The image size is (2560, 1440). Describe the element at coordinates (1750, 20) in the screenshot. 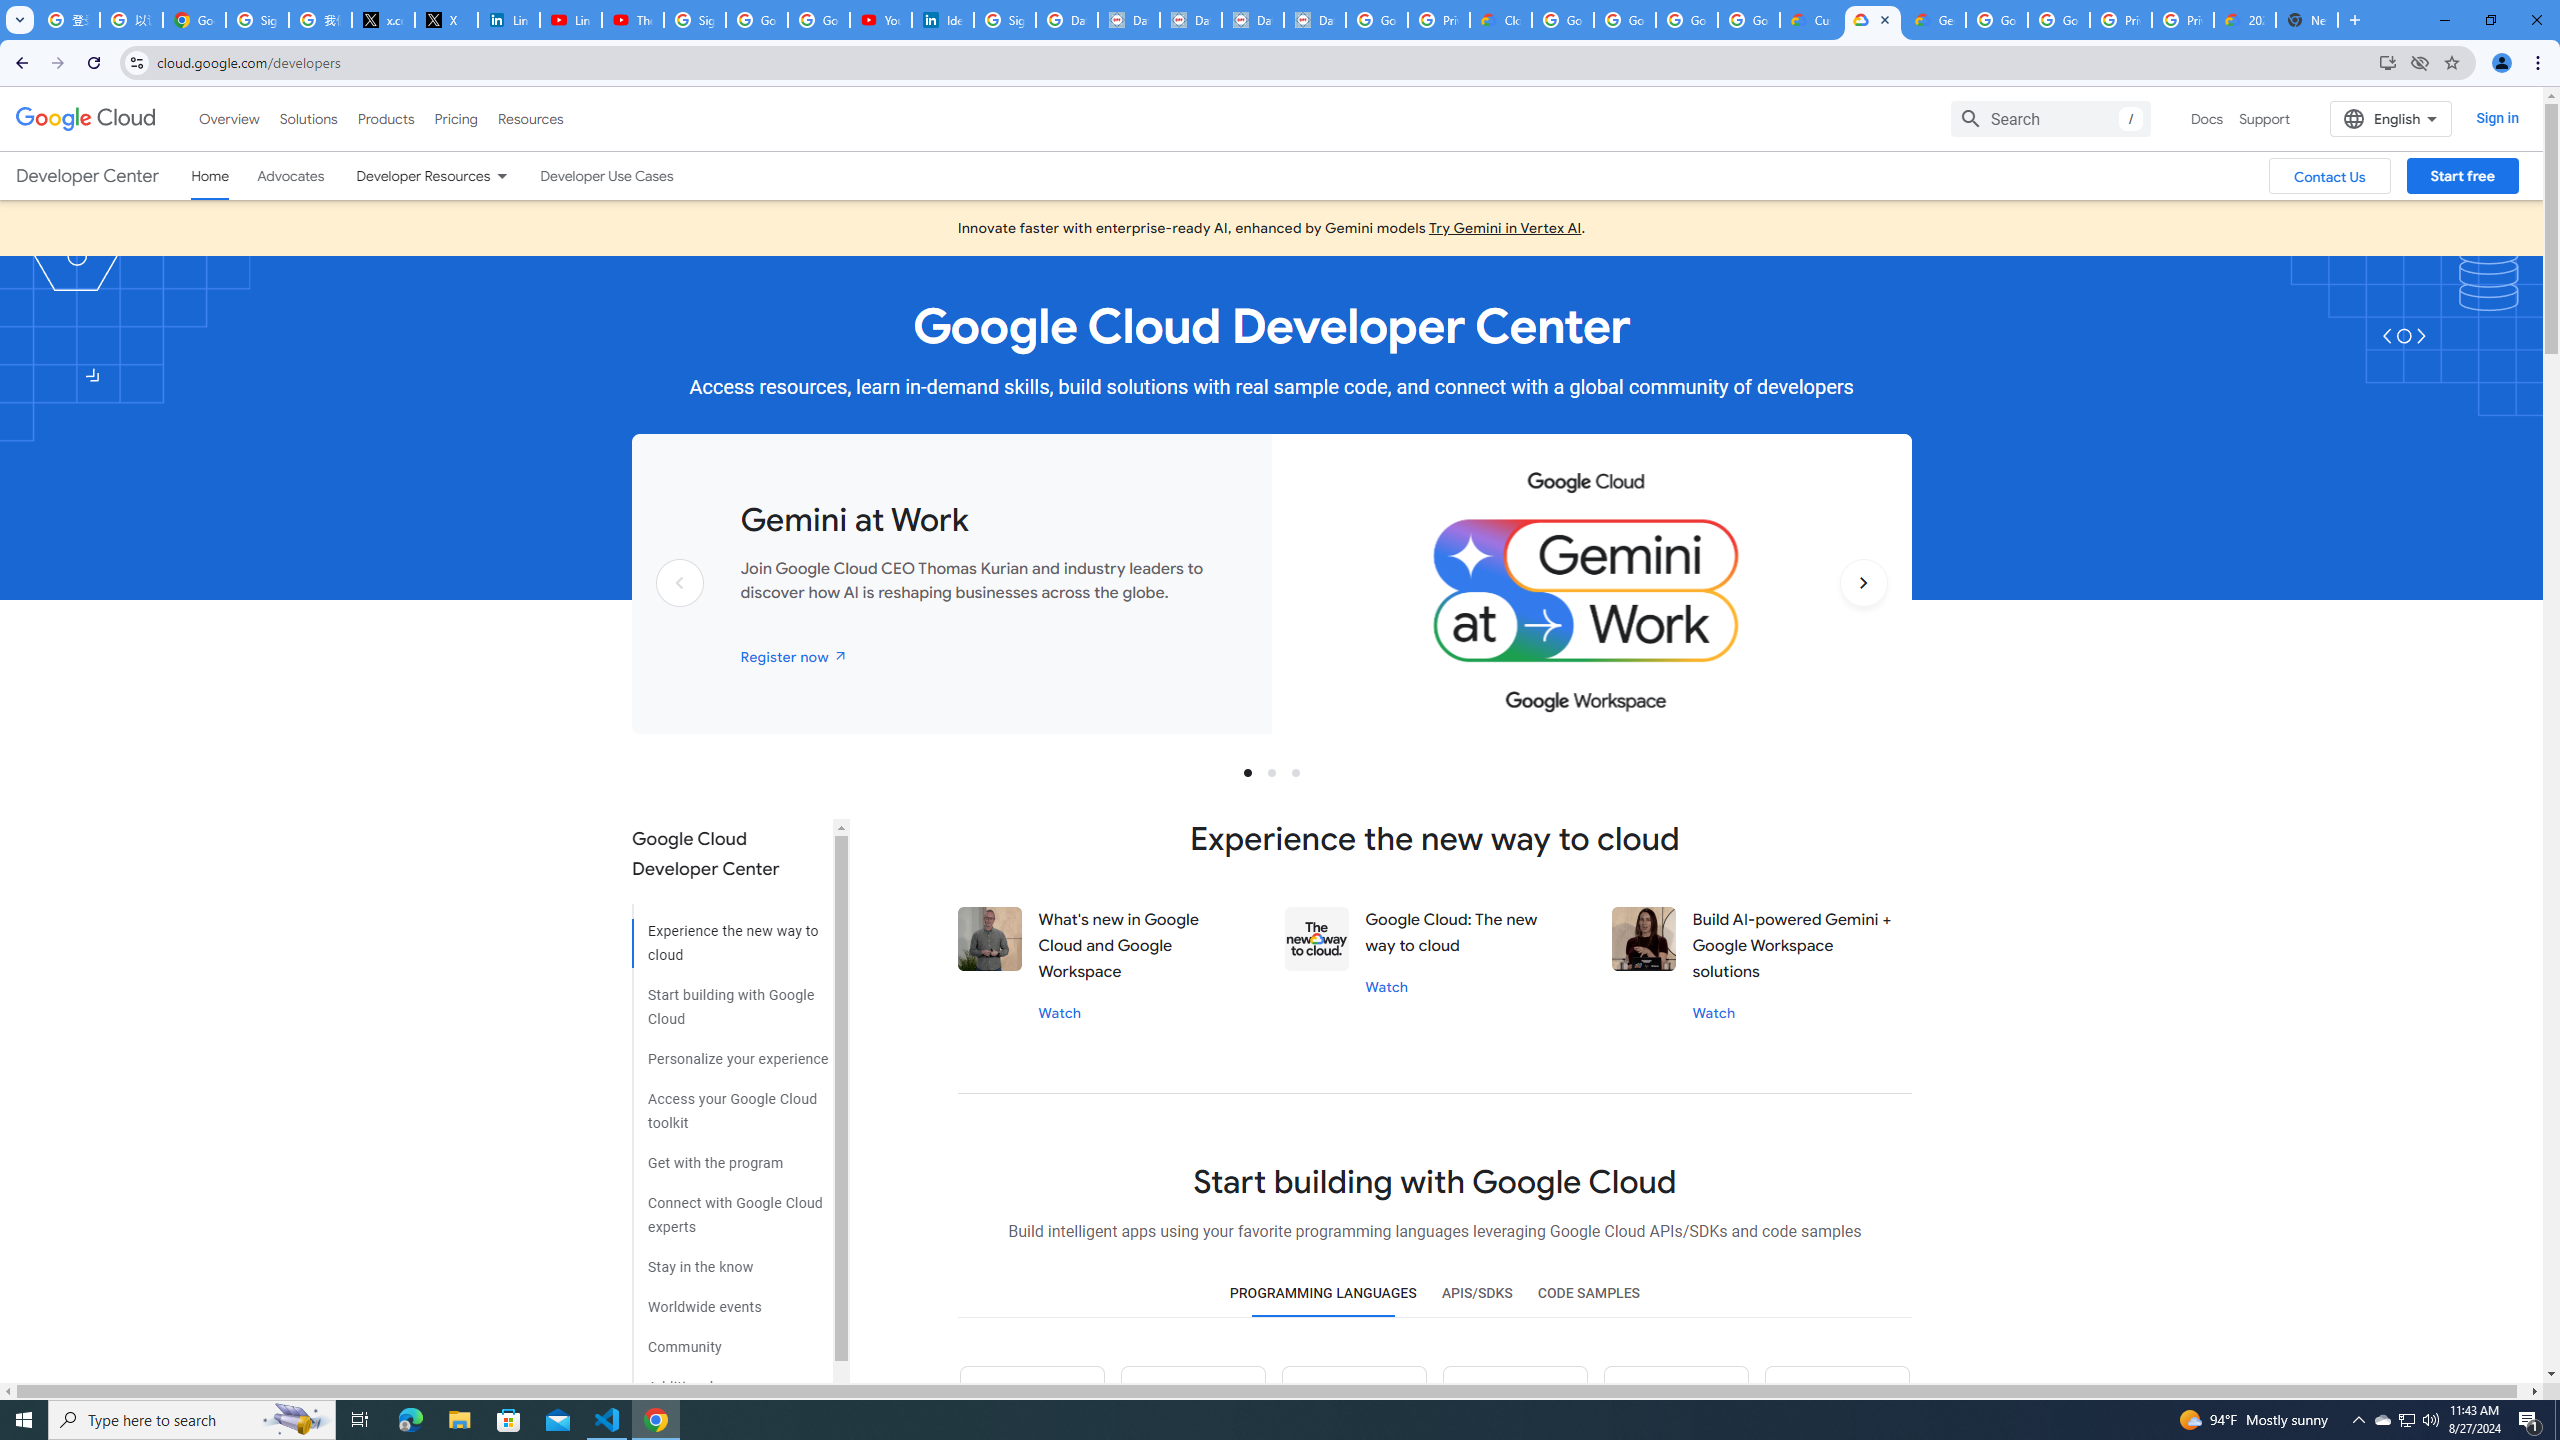

I see `Google Workspace - Specific Terms` at that location.